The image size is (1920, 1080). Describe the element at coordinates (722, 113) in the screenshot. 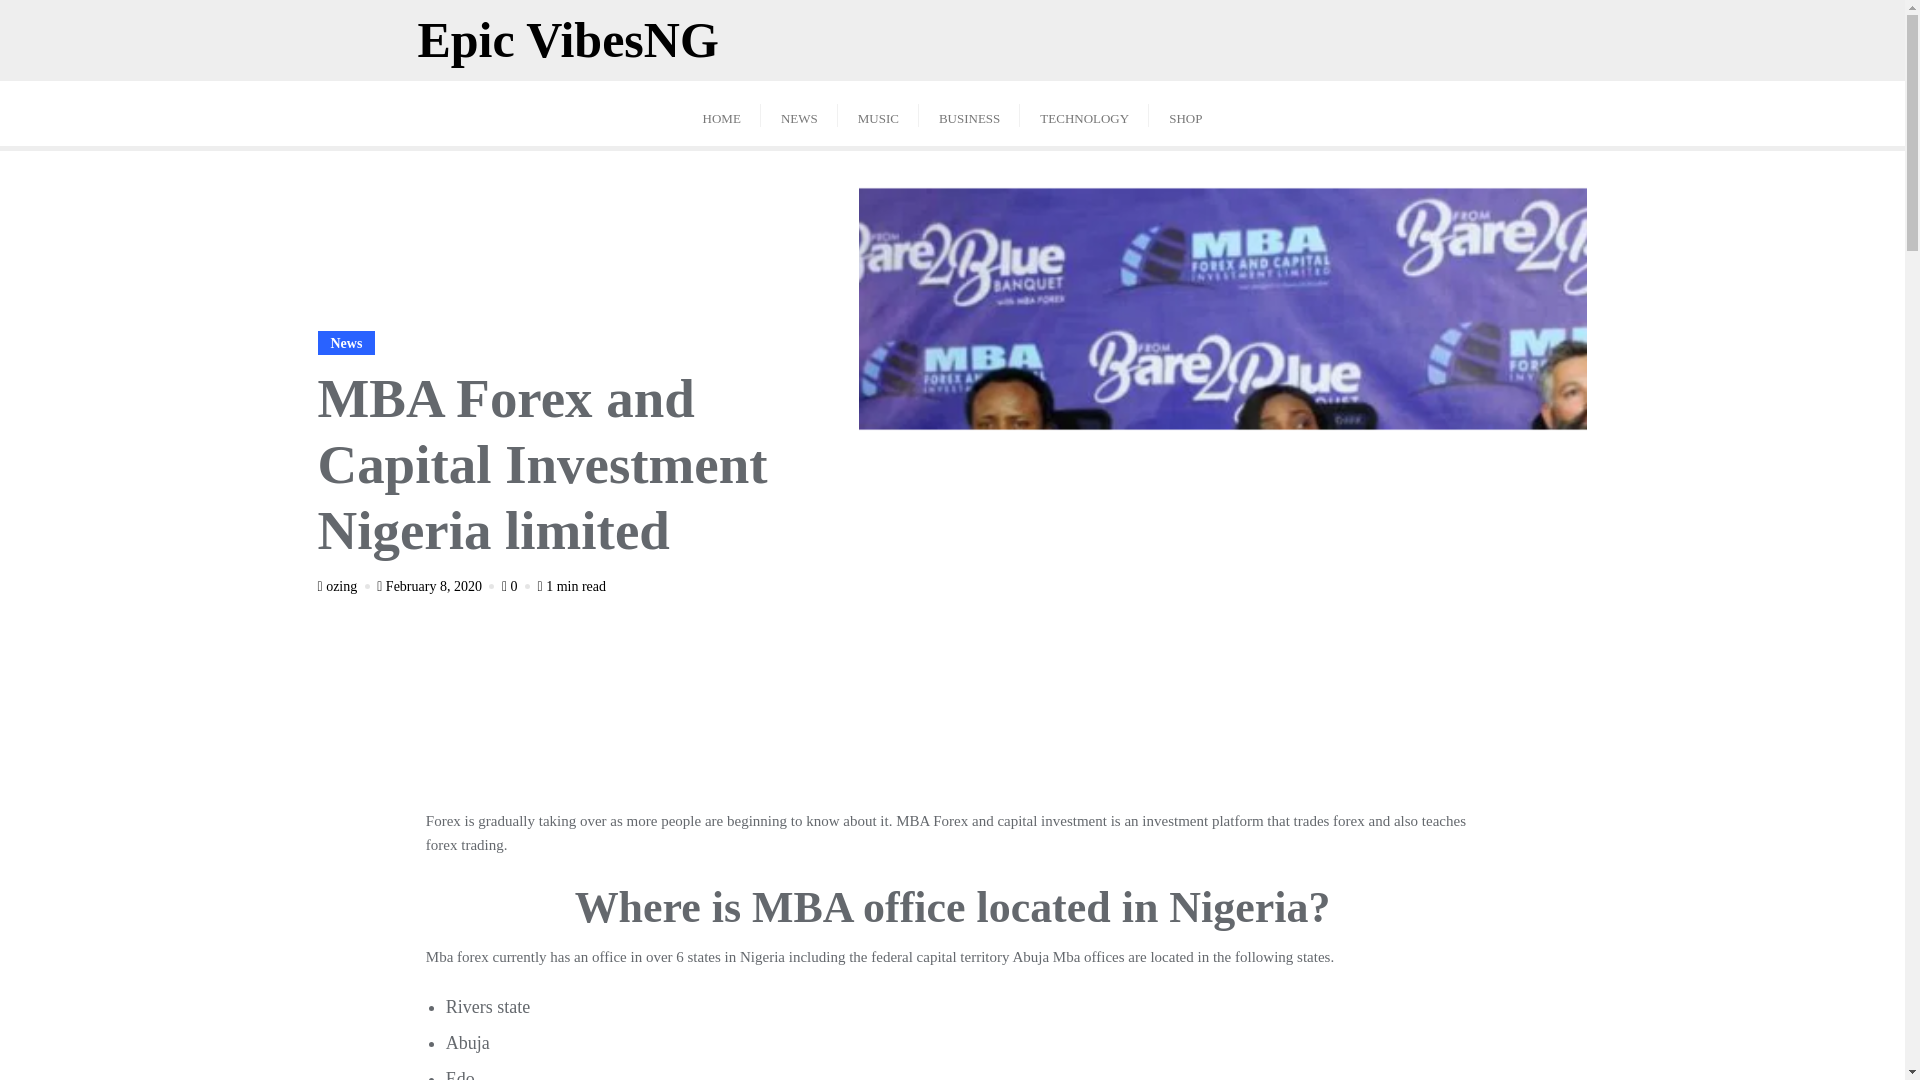

I see `HOME` at that location.